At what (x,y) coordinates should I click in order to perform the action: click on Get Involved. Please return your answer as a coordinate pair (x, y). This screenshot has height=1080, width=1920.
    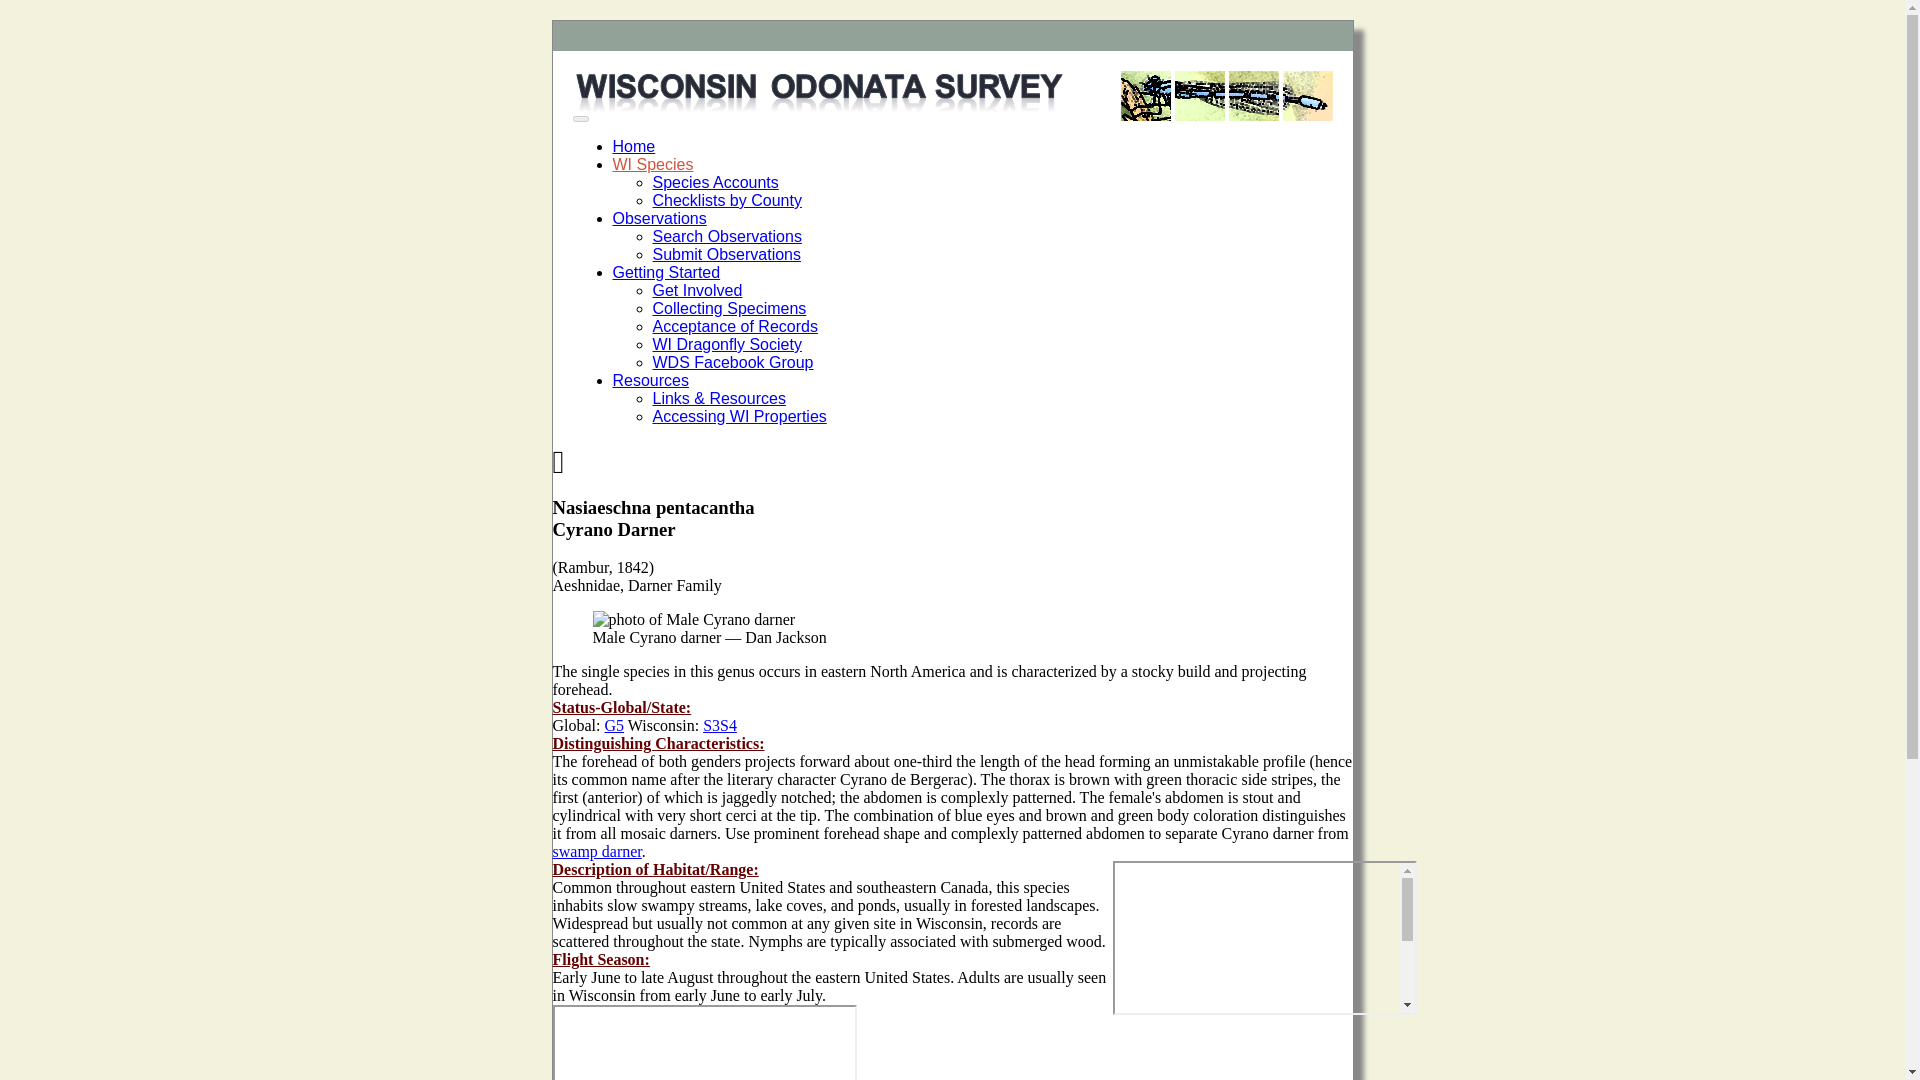
    Looking at the image, I should click on (696, 290).